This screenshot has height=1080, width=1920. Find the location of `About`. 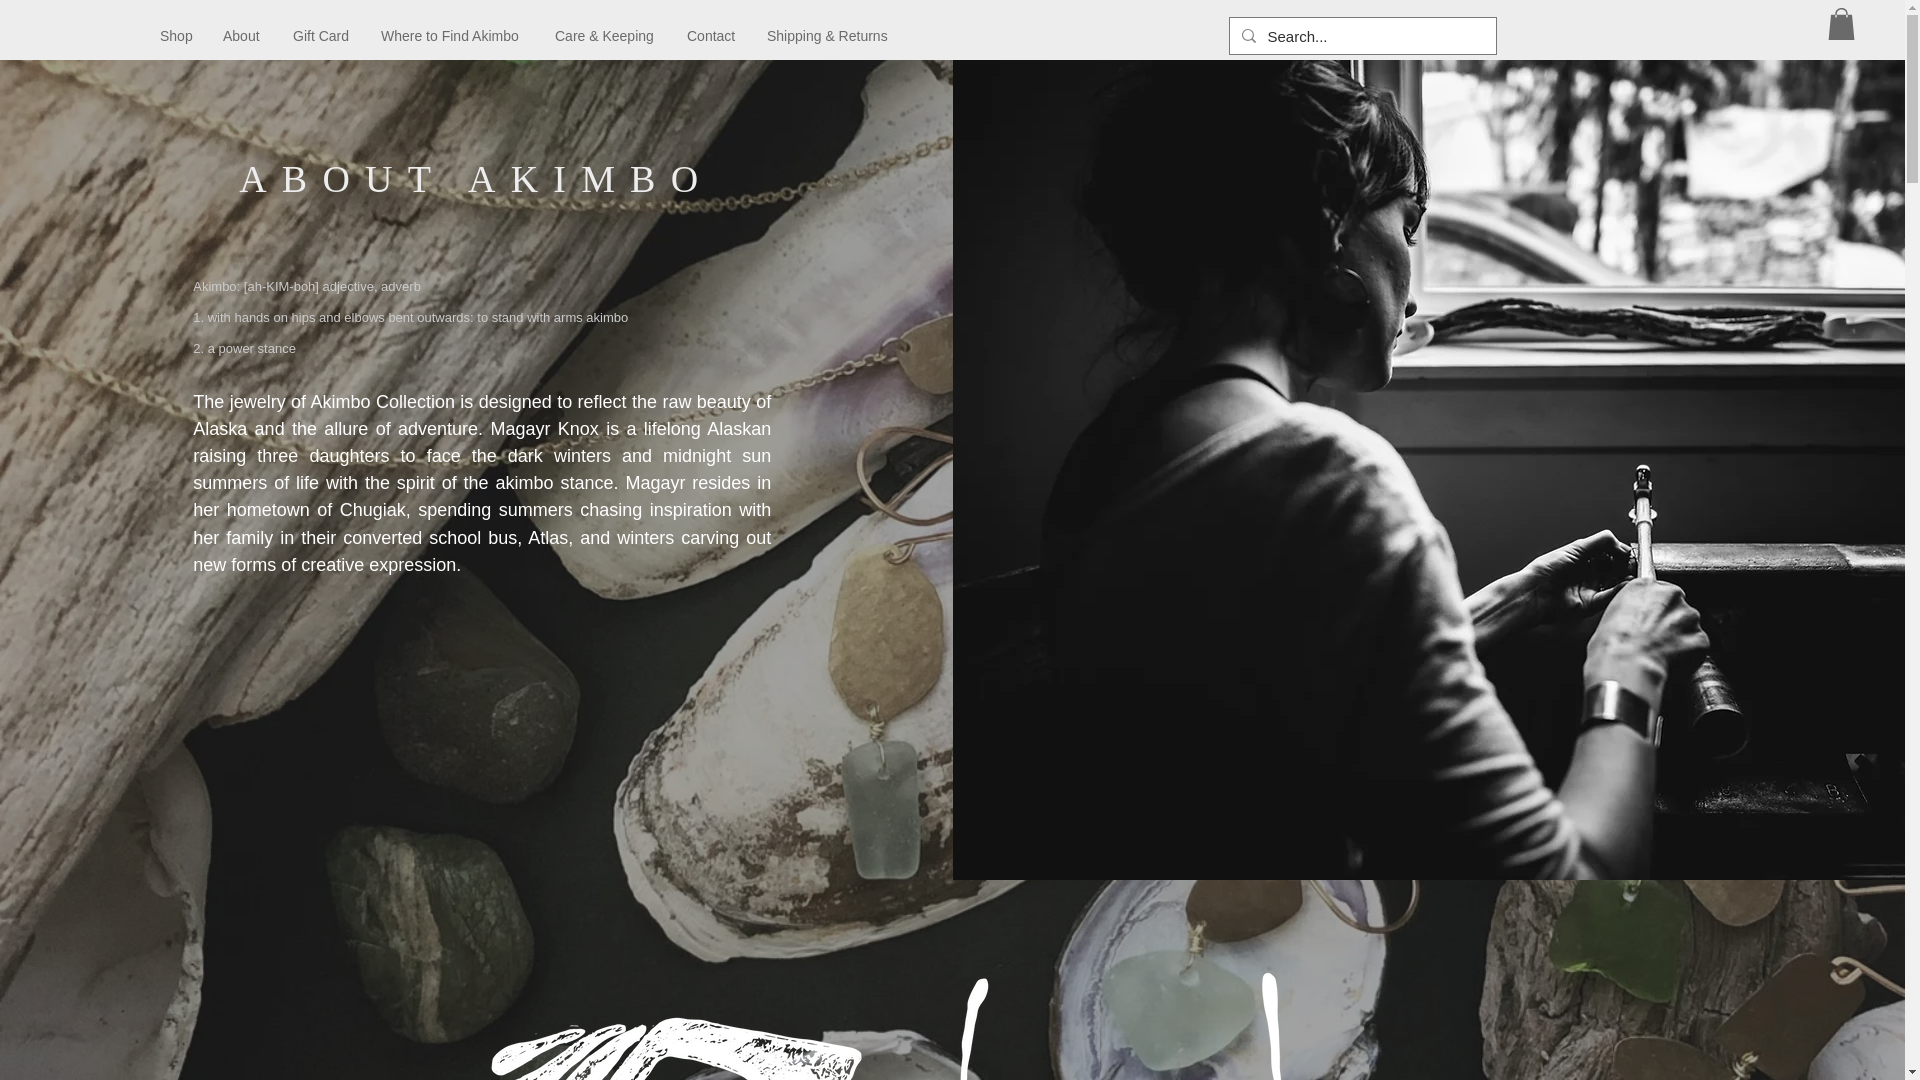

About is located at coordinates (242, 36).